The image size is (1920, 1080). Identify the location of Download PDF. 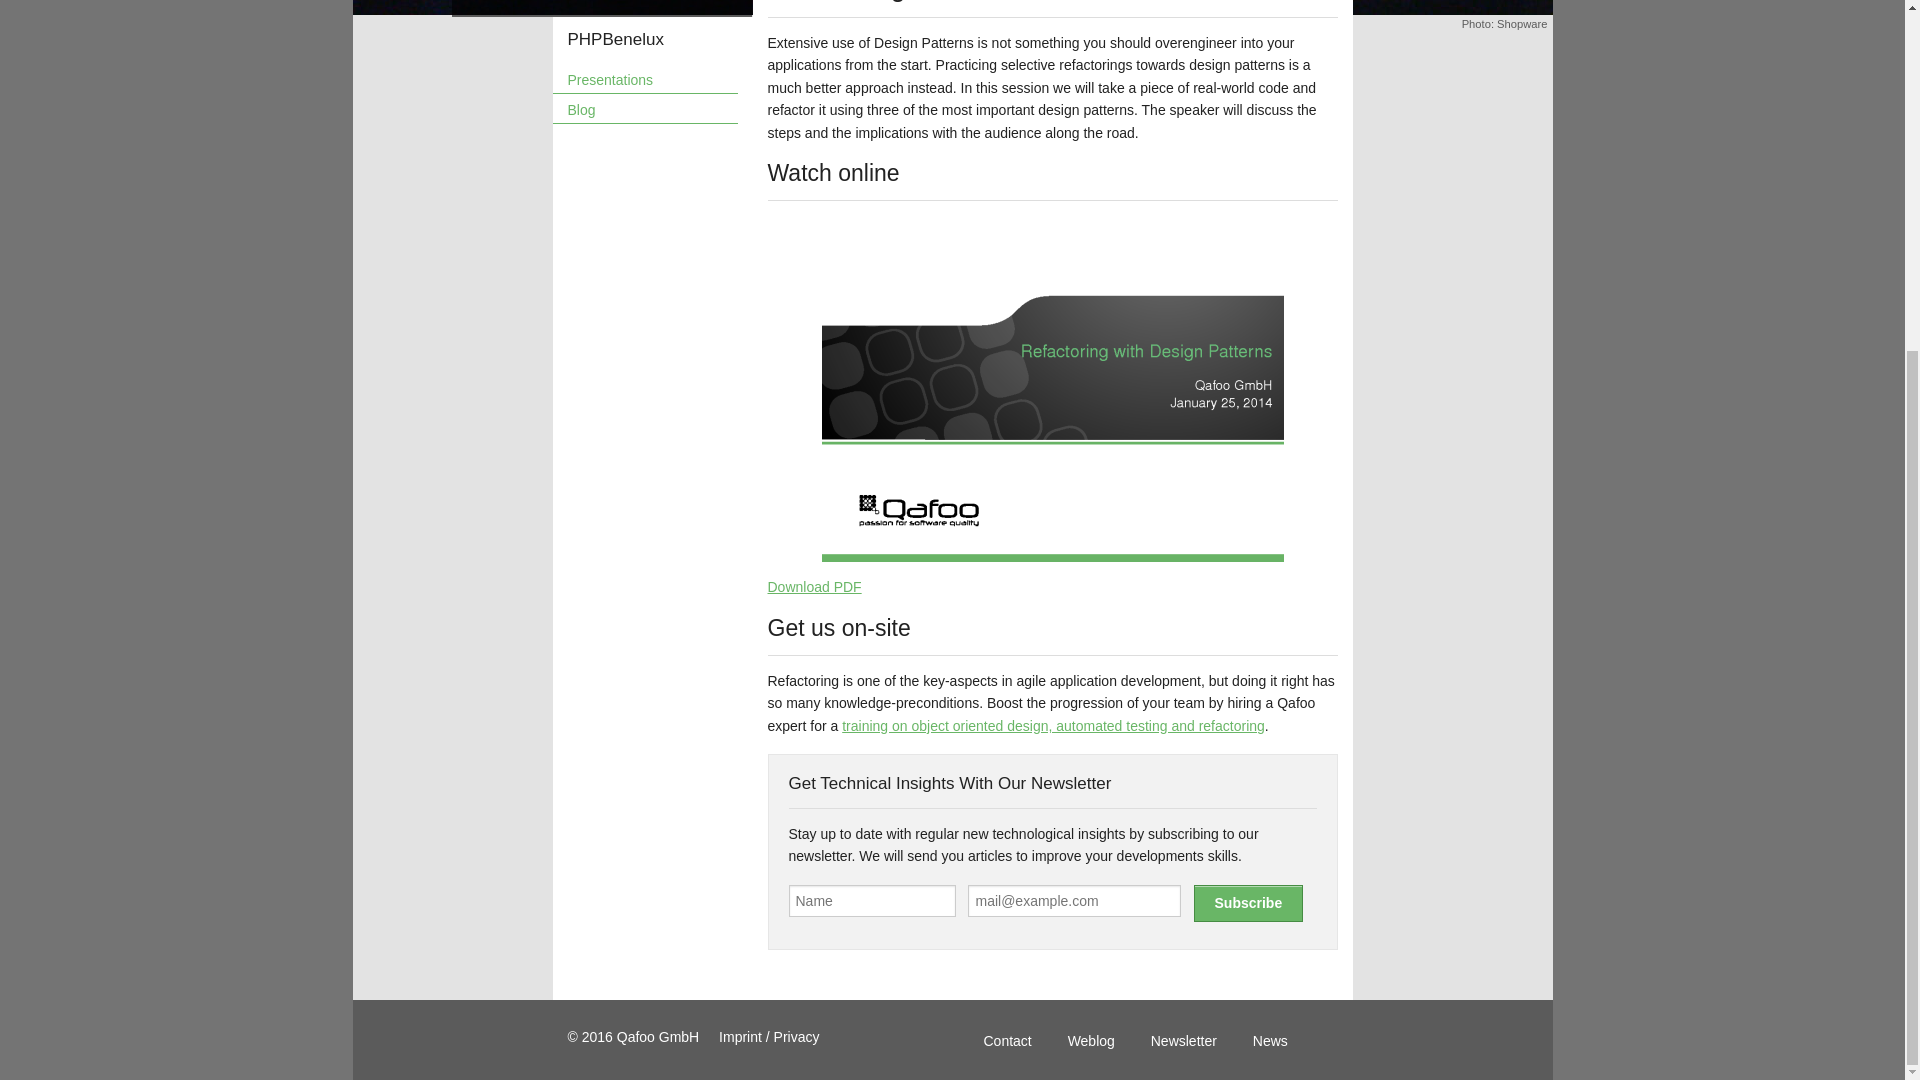
(815, 586).